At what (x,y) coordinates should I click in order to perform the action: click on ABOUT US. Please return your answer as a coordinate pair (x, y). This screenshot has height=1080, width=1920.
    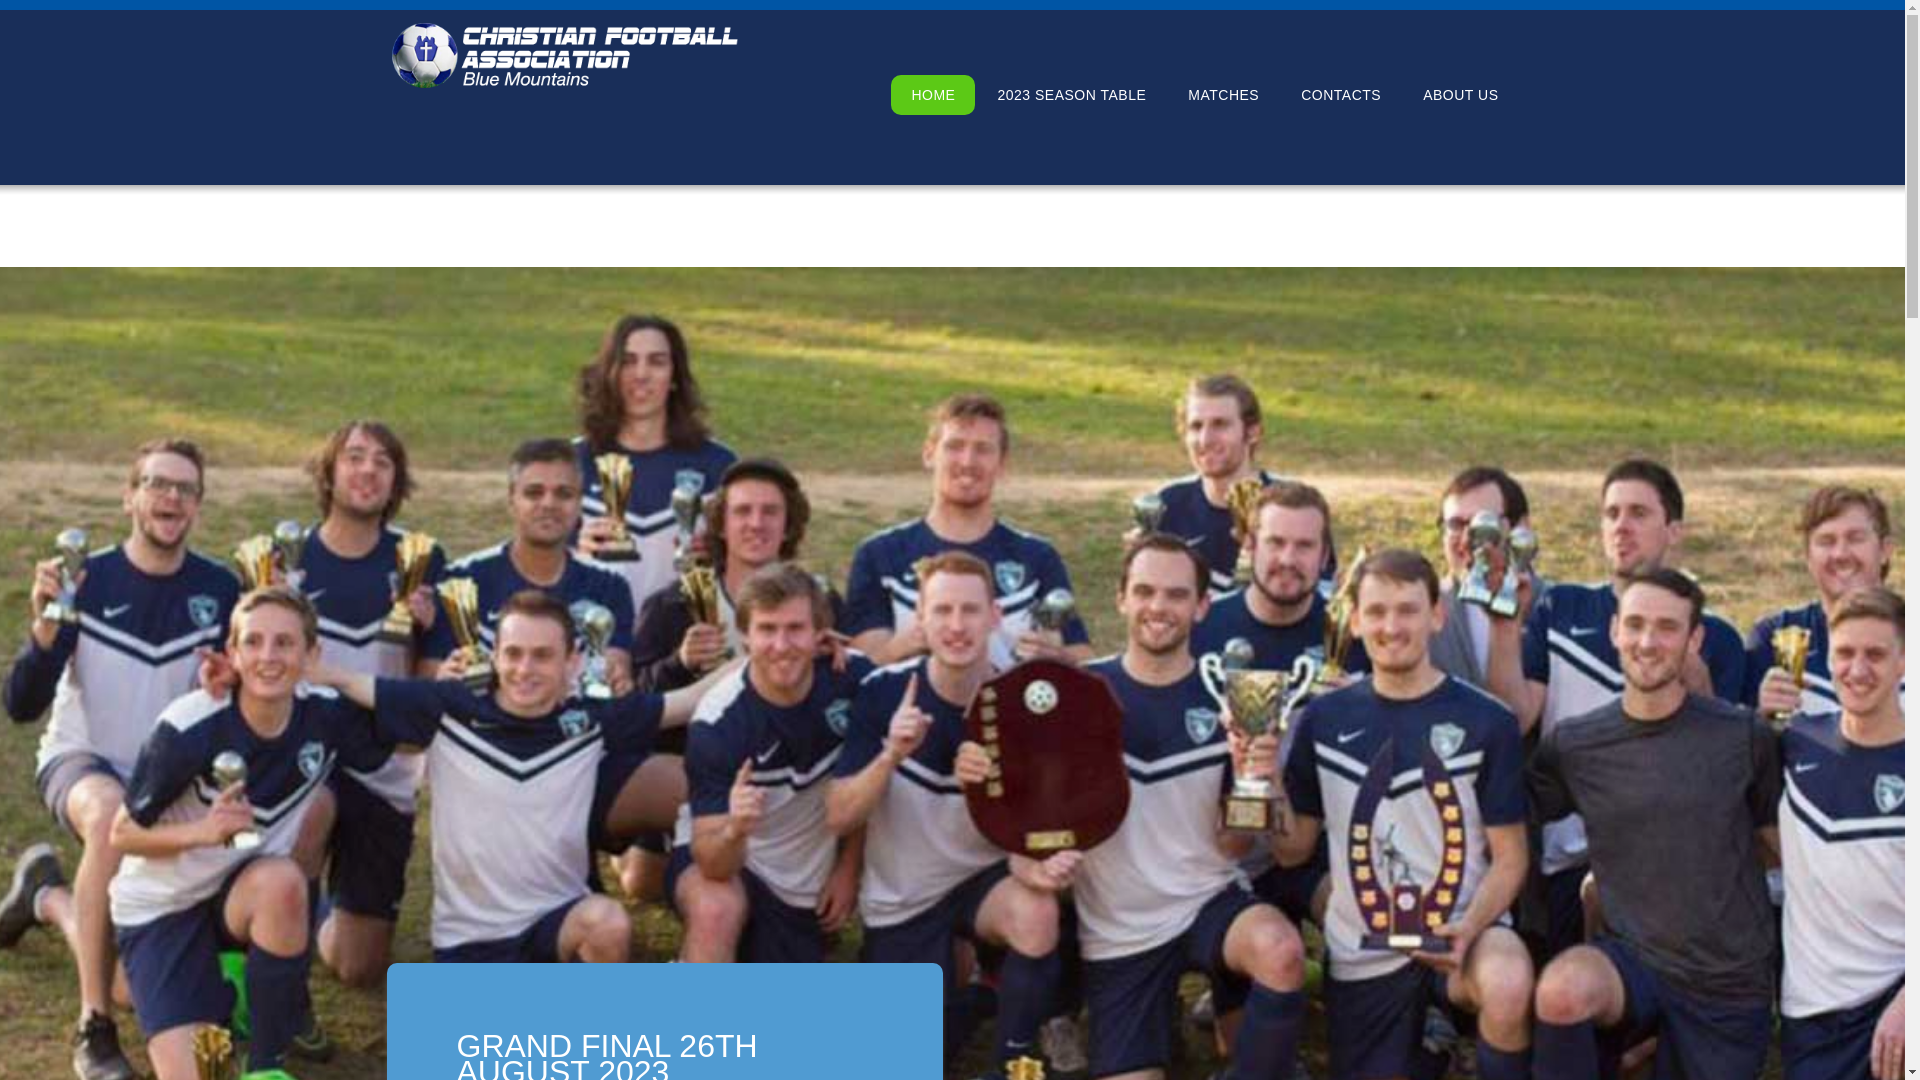
    Looking at the image, I should click on (1460, 94).